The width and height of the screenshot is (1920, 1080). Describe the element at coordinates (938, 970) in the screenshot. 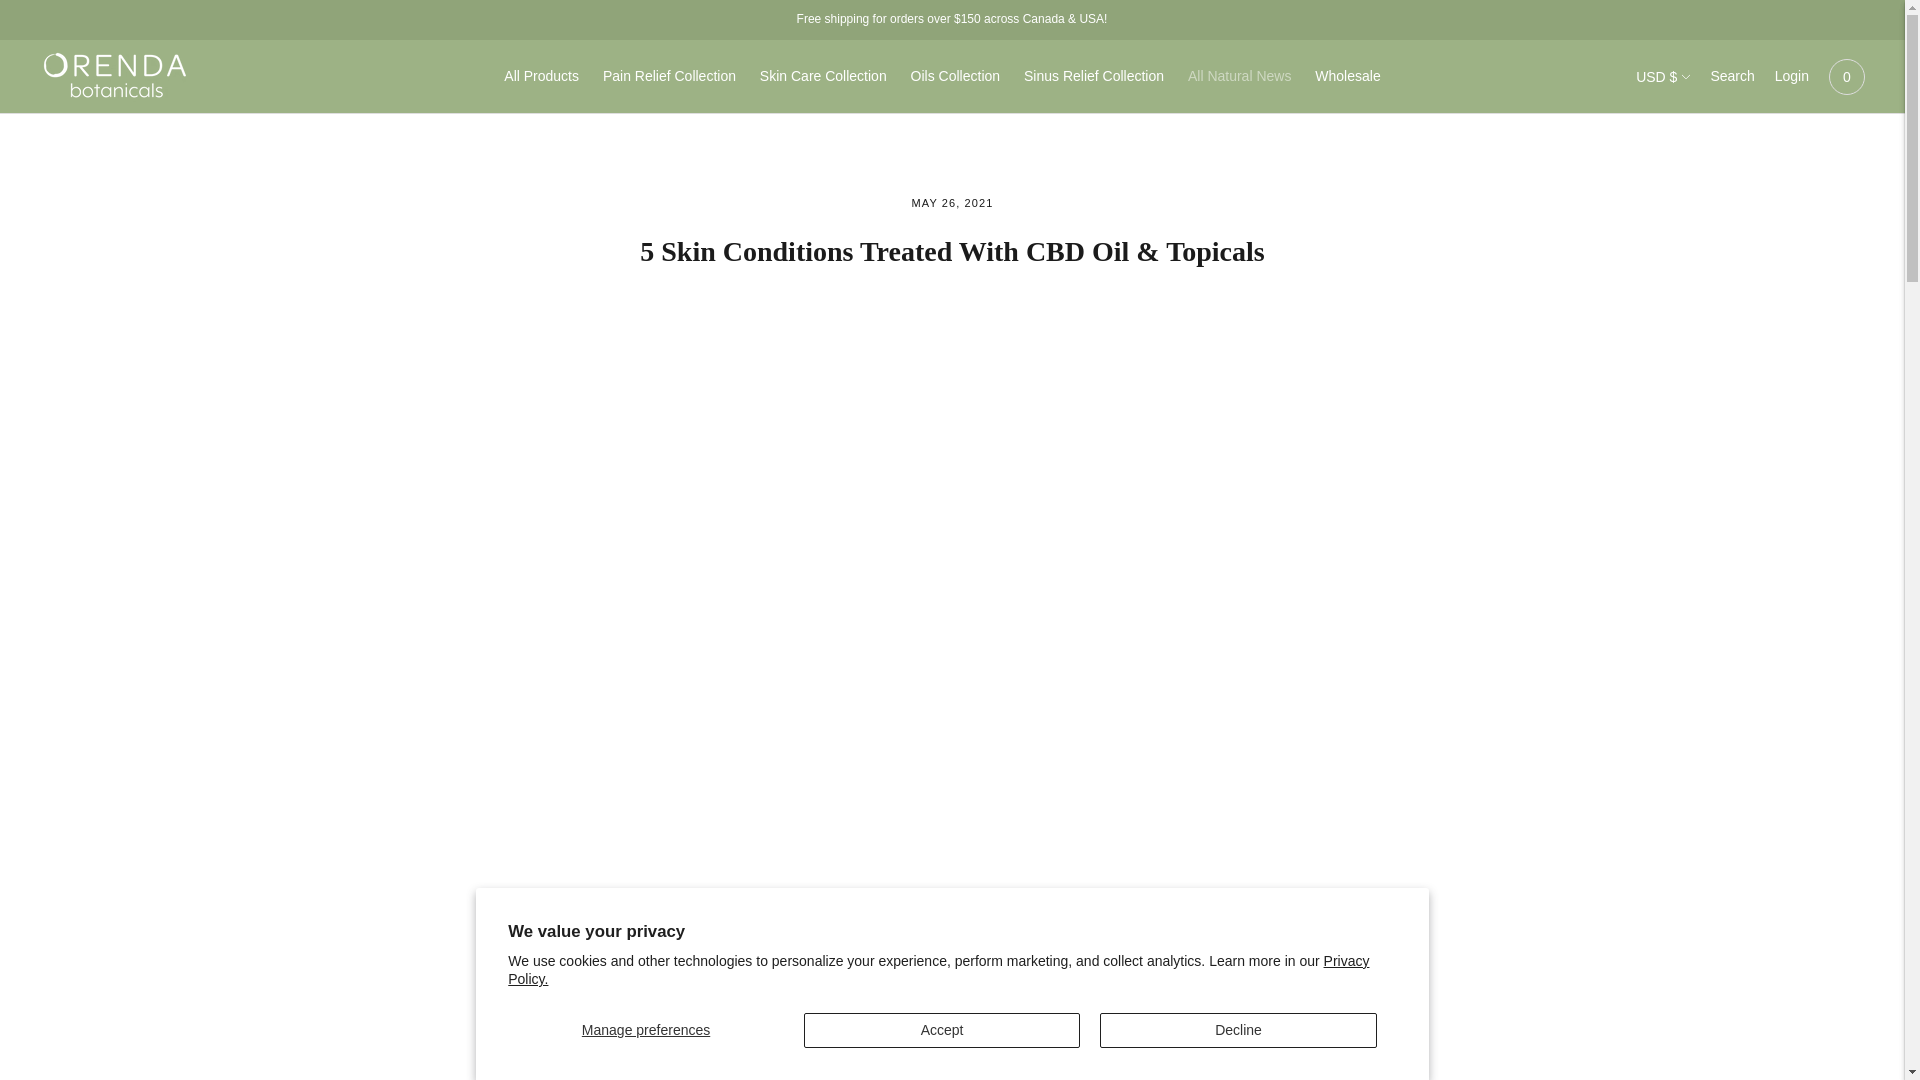

I see `Privacy Policy.` at that location.